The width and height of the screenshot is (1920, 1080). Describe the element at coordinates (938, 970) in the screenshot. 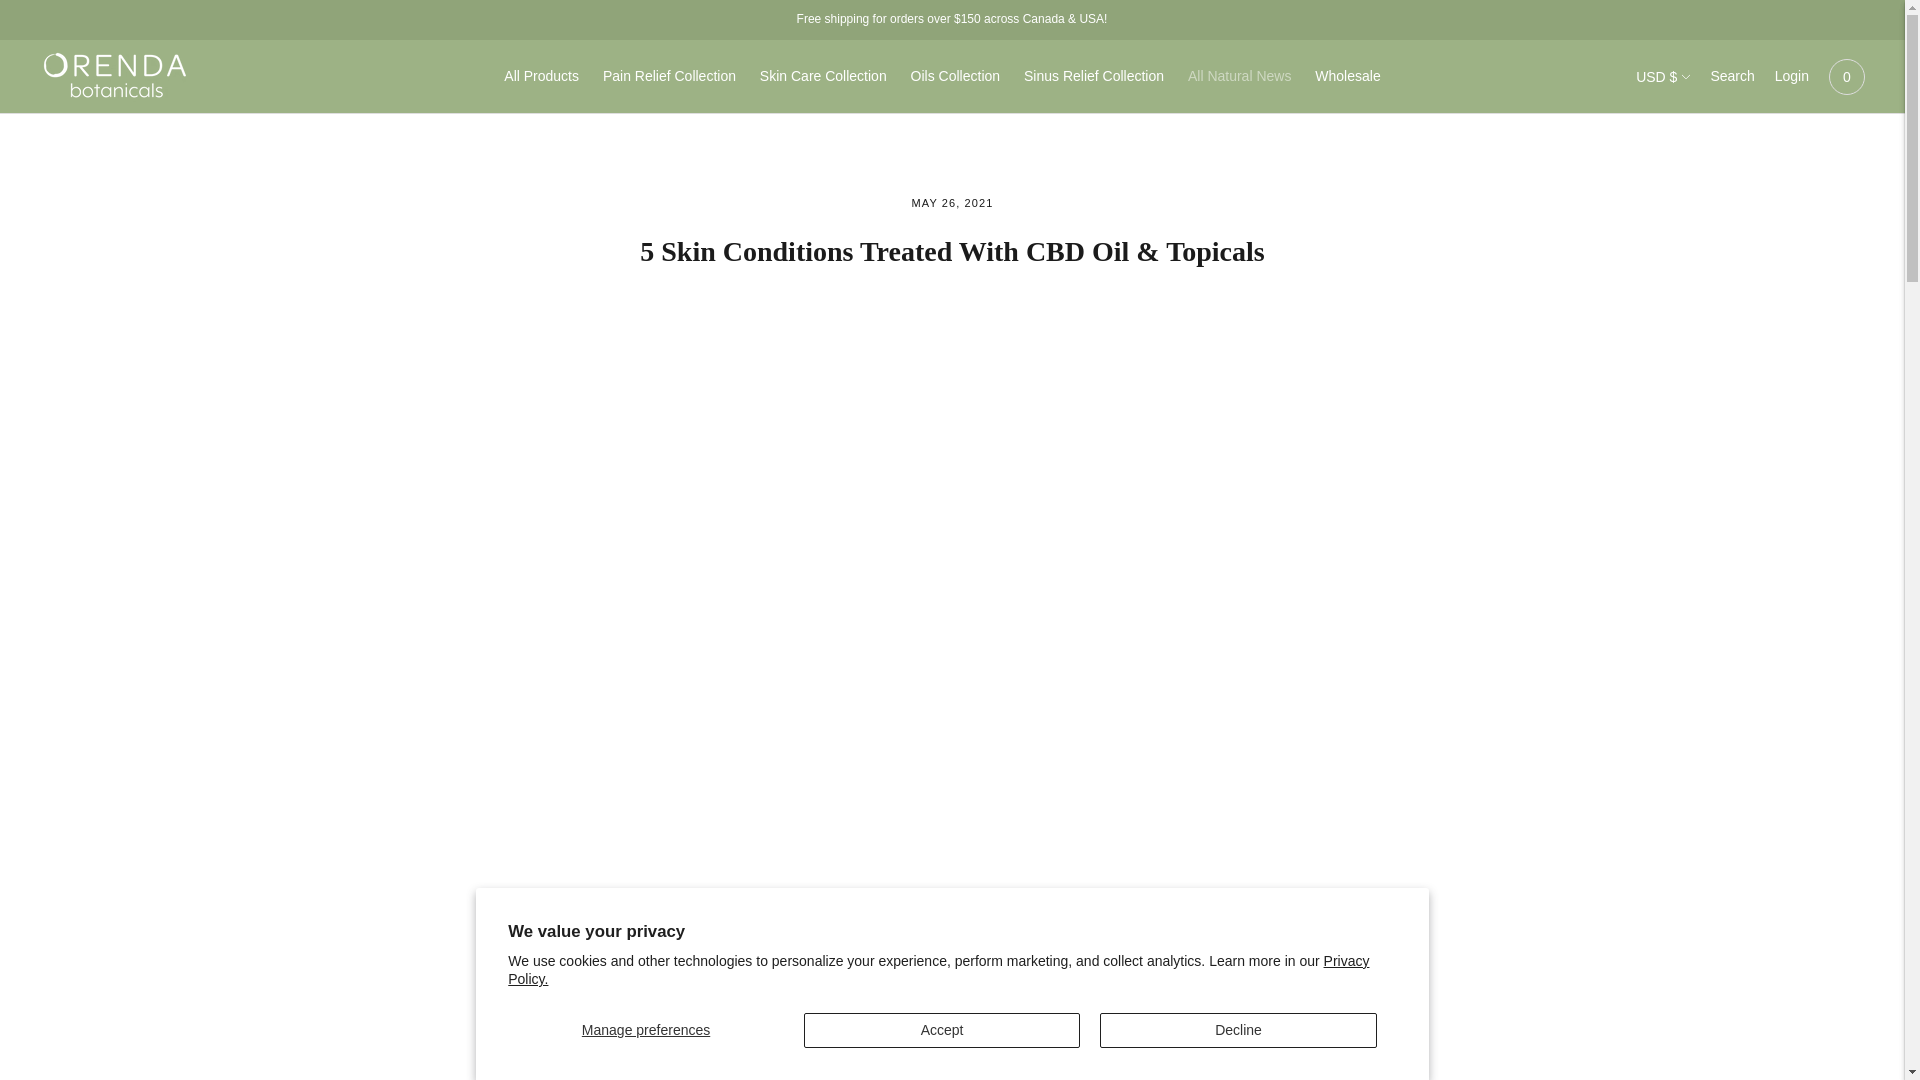

I see `Privacy Policy.` at that location.